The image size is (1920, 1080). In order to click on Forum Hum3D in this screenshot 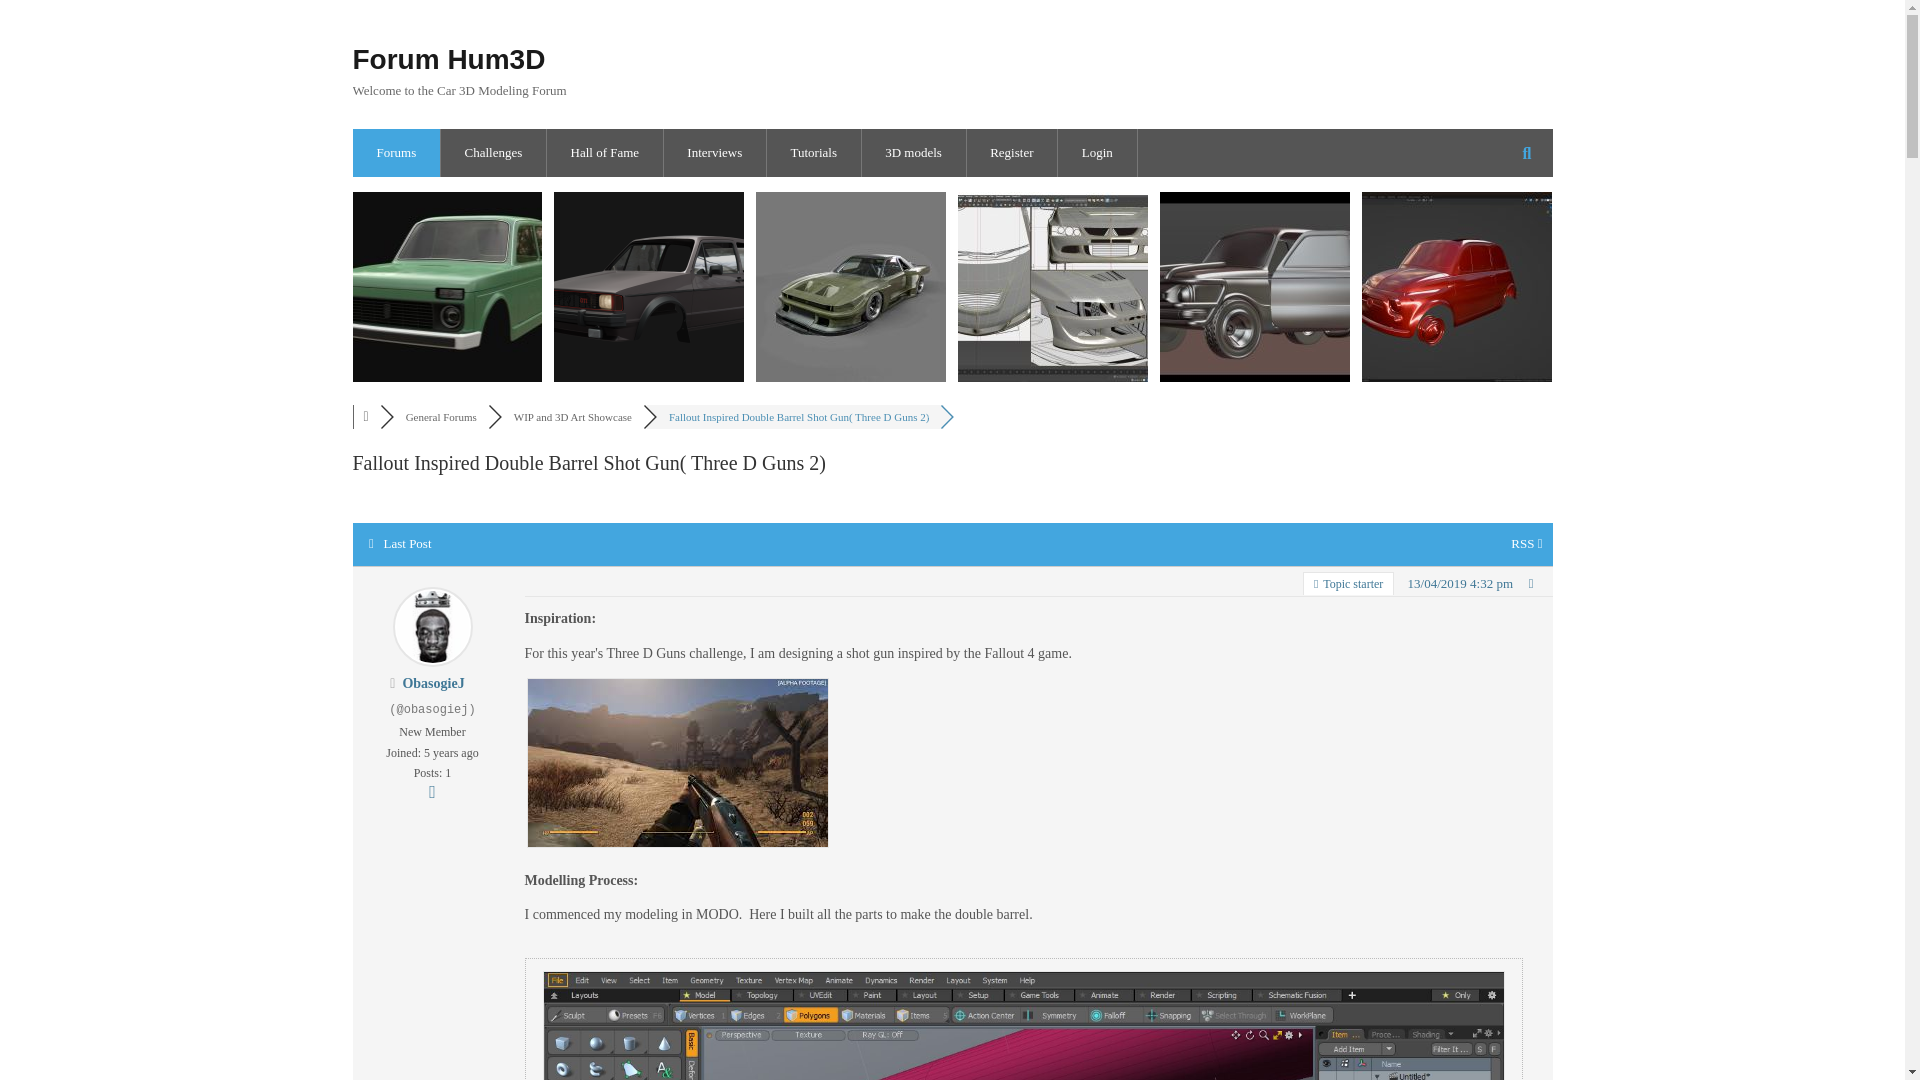, I will do `click(448, 59)`.